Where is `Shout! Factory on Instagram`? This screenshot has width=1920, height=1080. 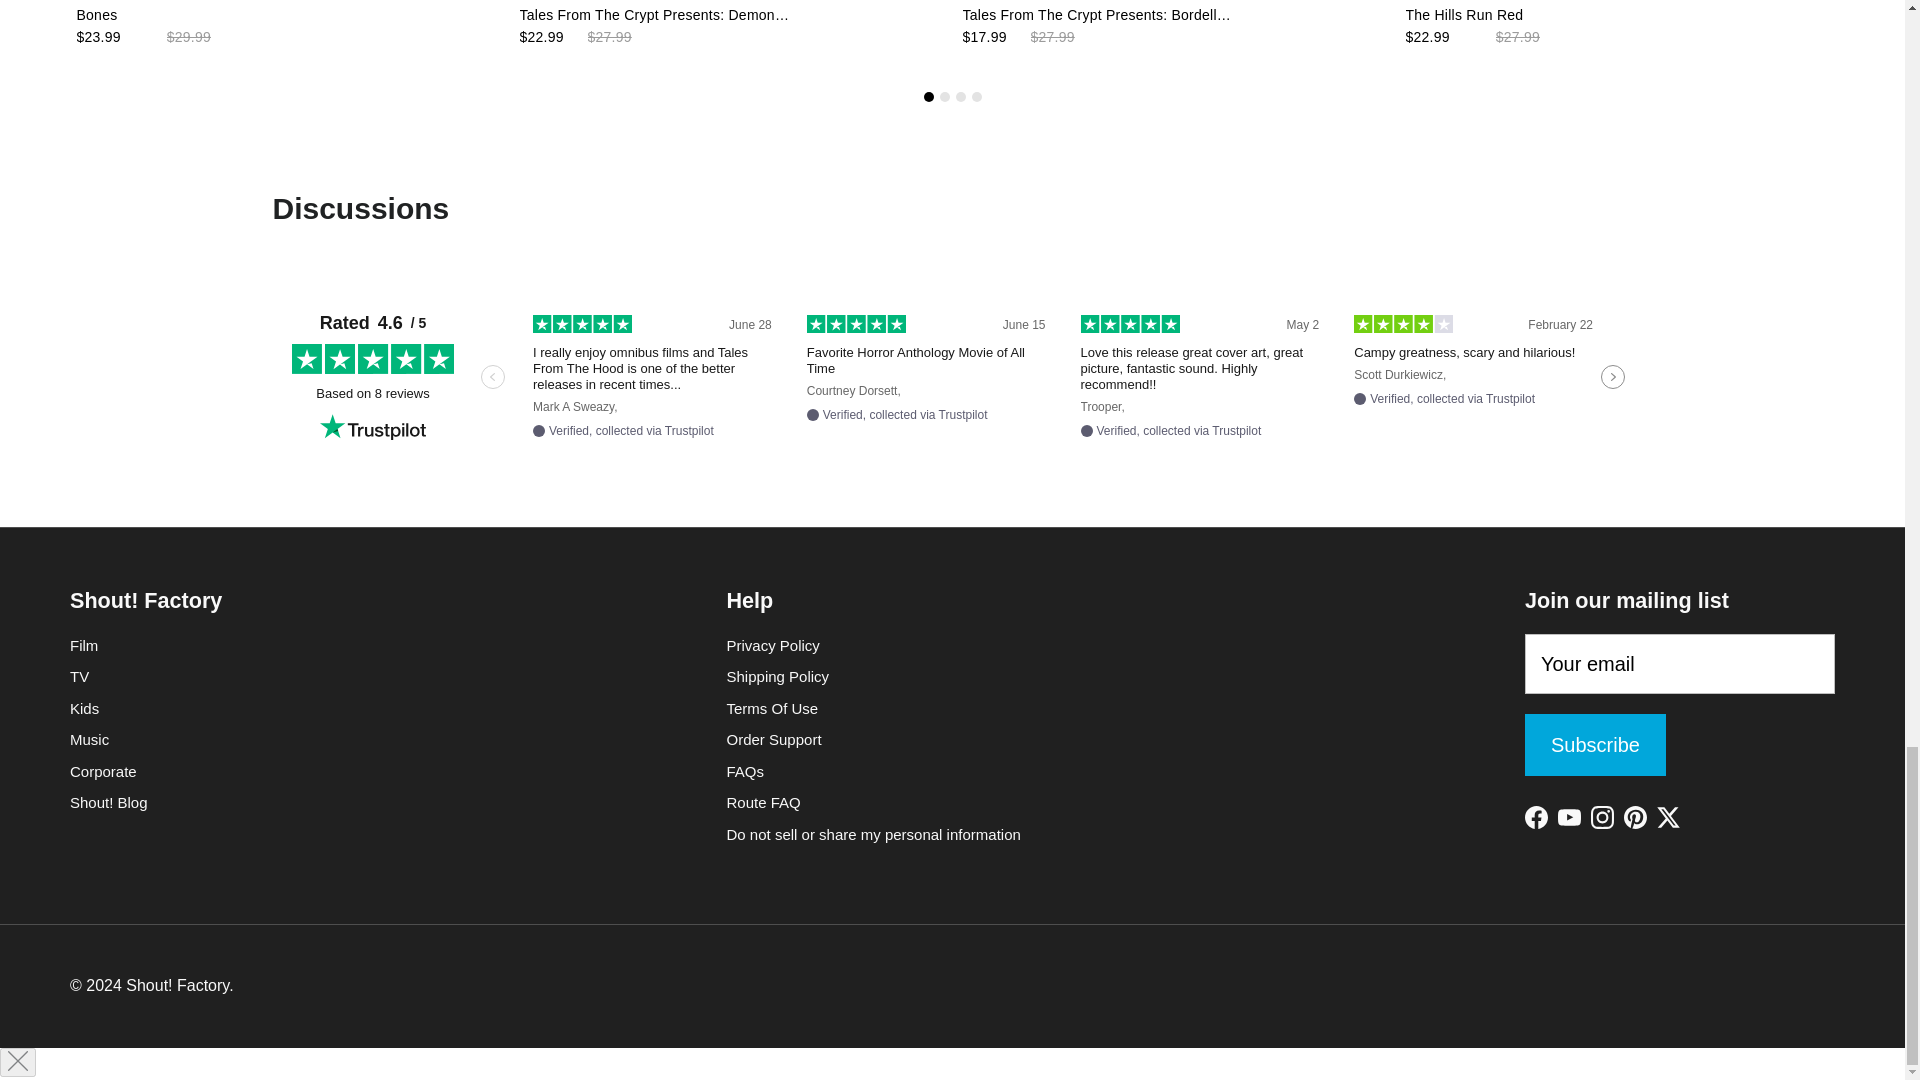 Shout! Factory on Instagram is located at coordinates (1602, 817).